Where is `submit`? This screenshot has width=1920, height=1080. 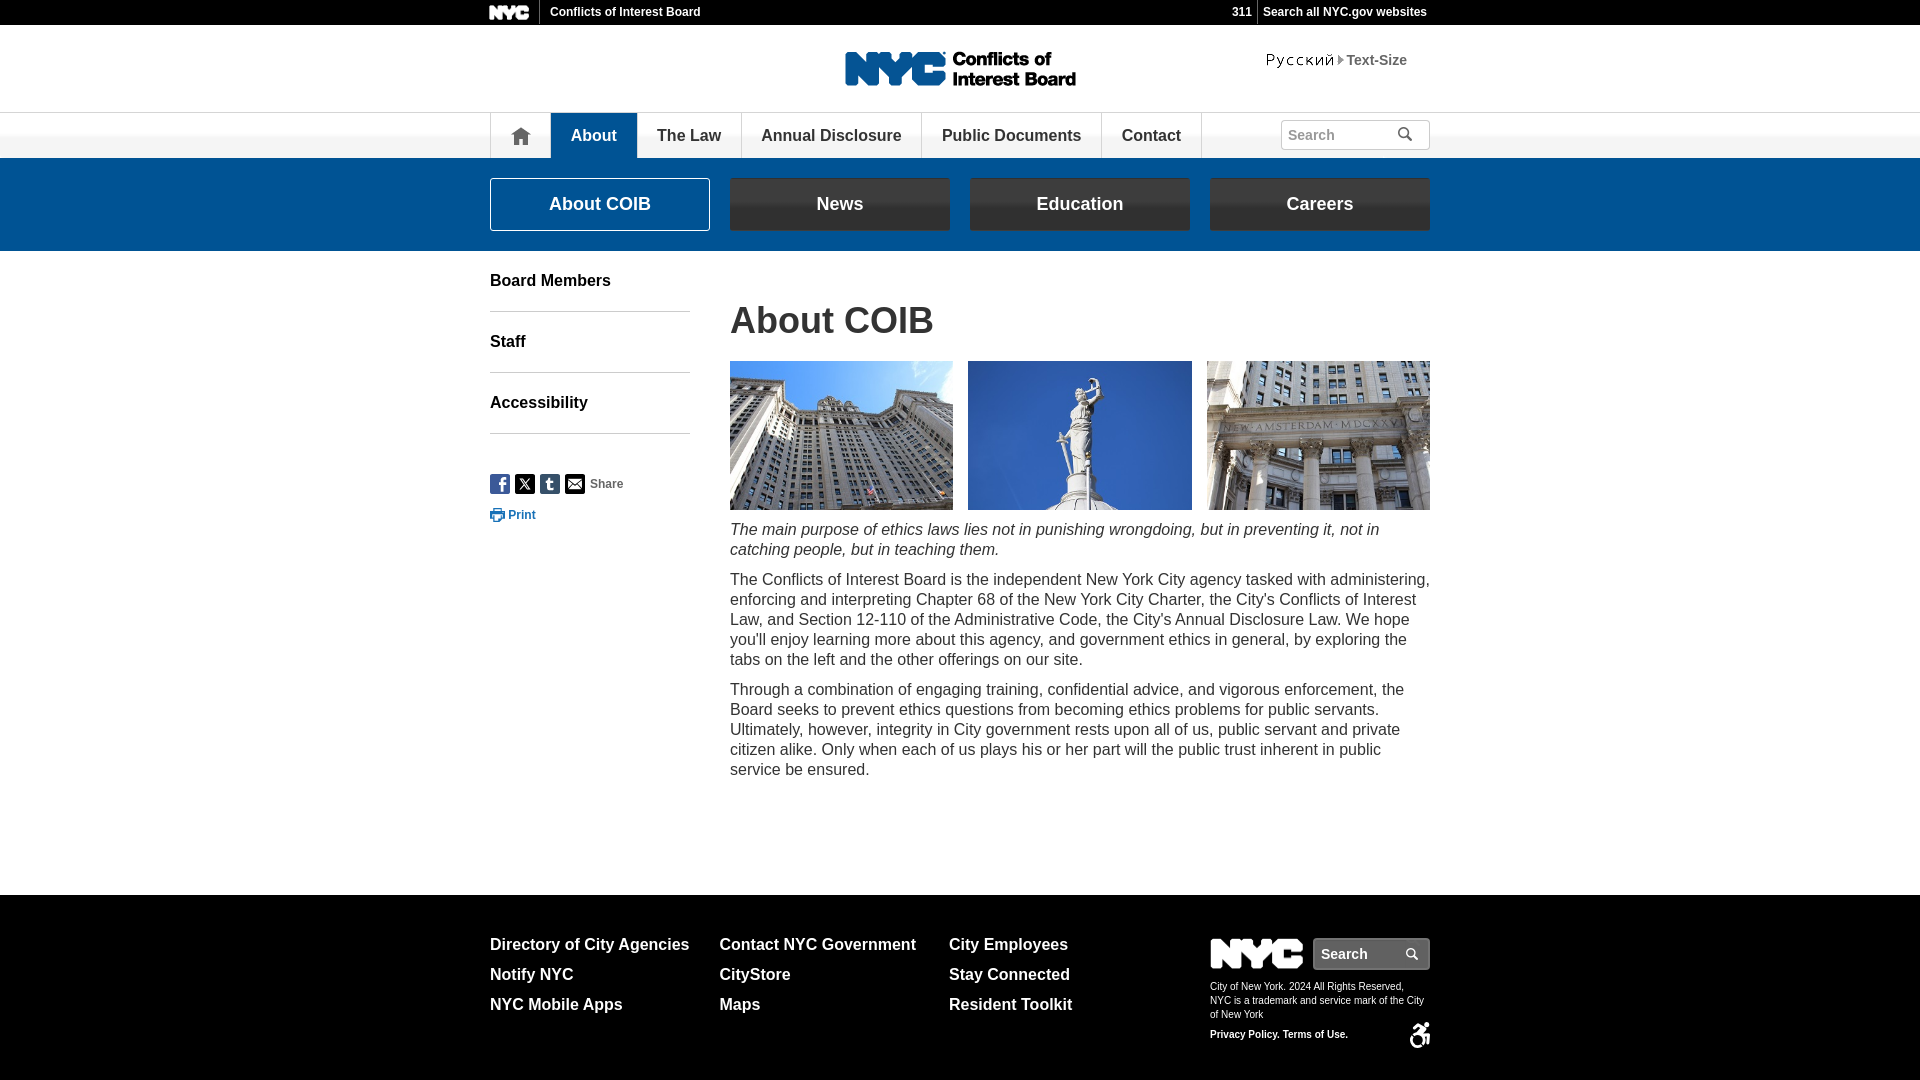 submit is located at coordinates (1434, 132).